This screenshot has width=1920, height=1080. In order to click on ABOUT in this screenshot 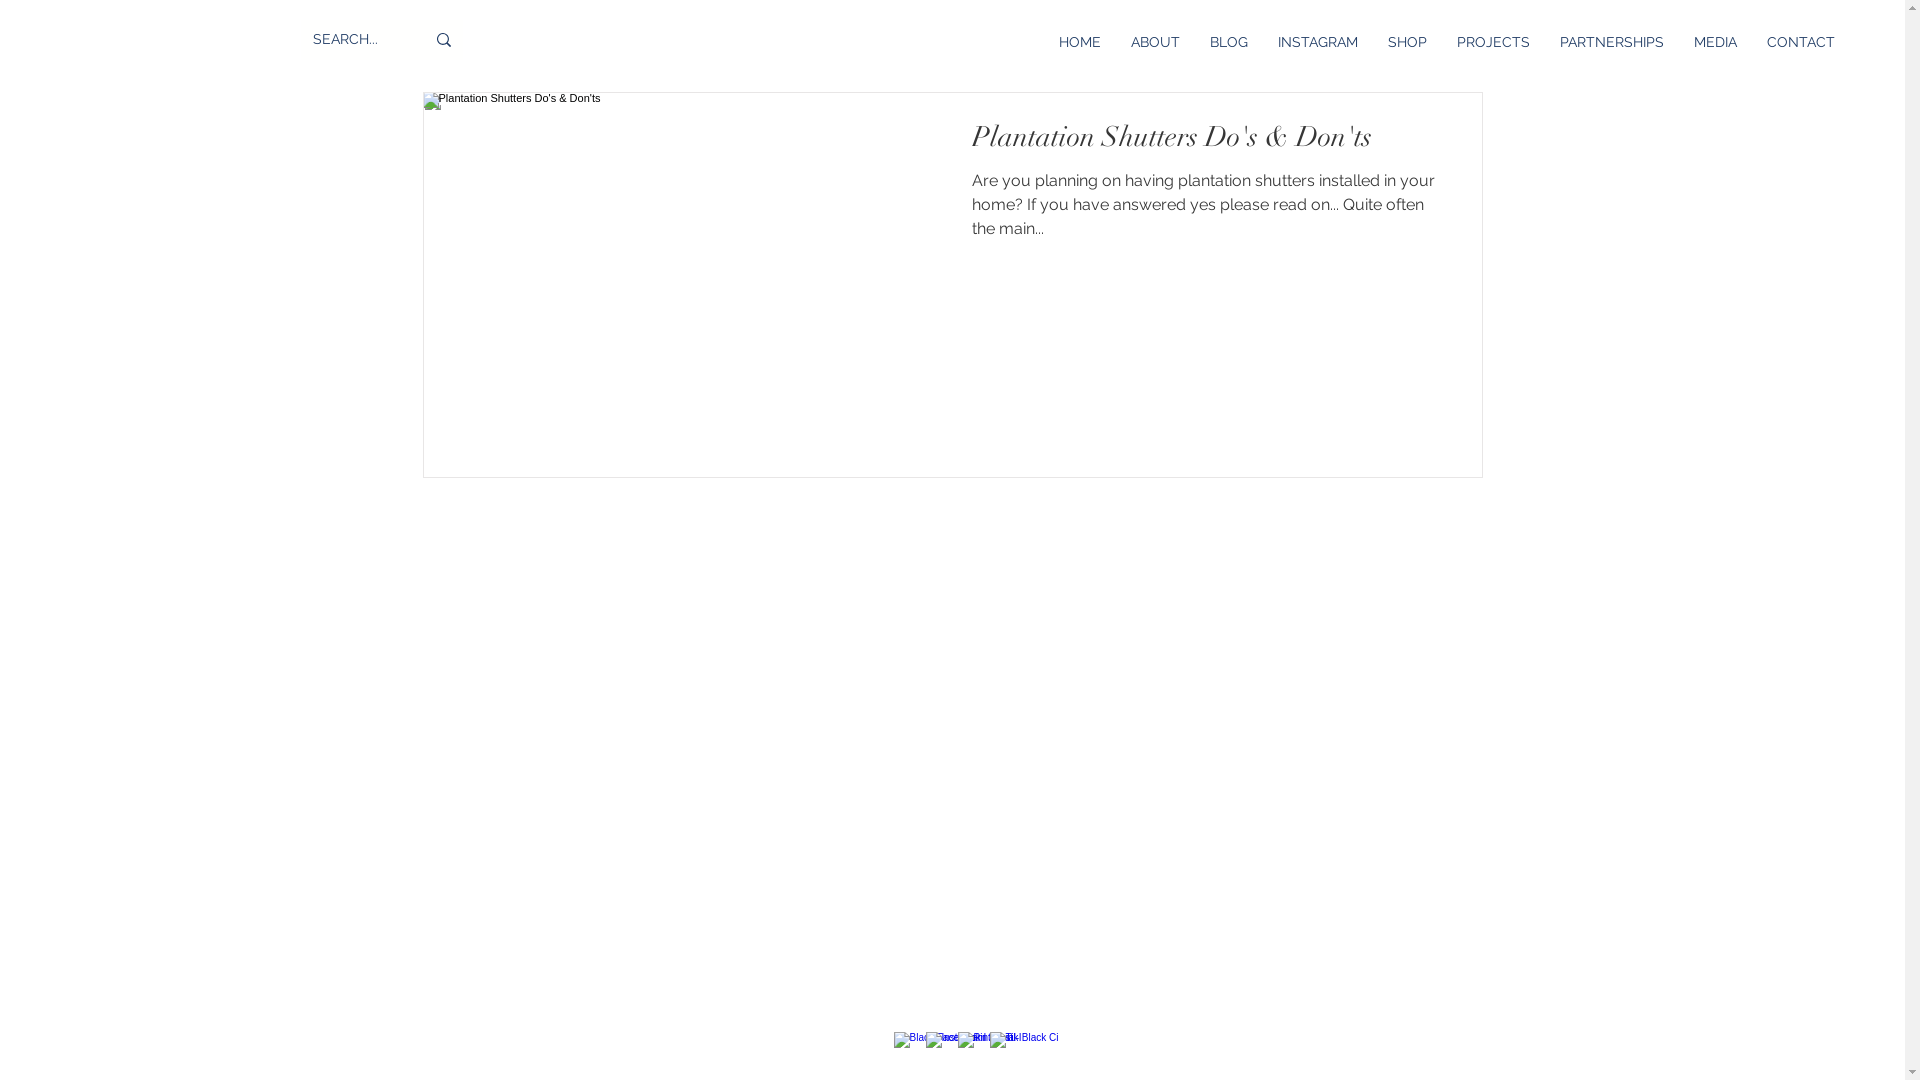, I will do `click(1156, 42)`.